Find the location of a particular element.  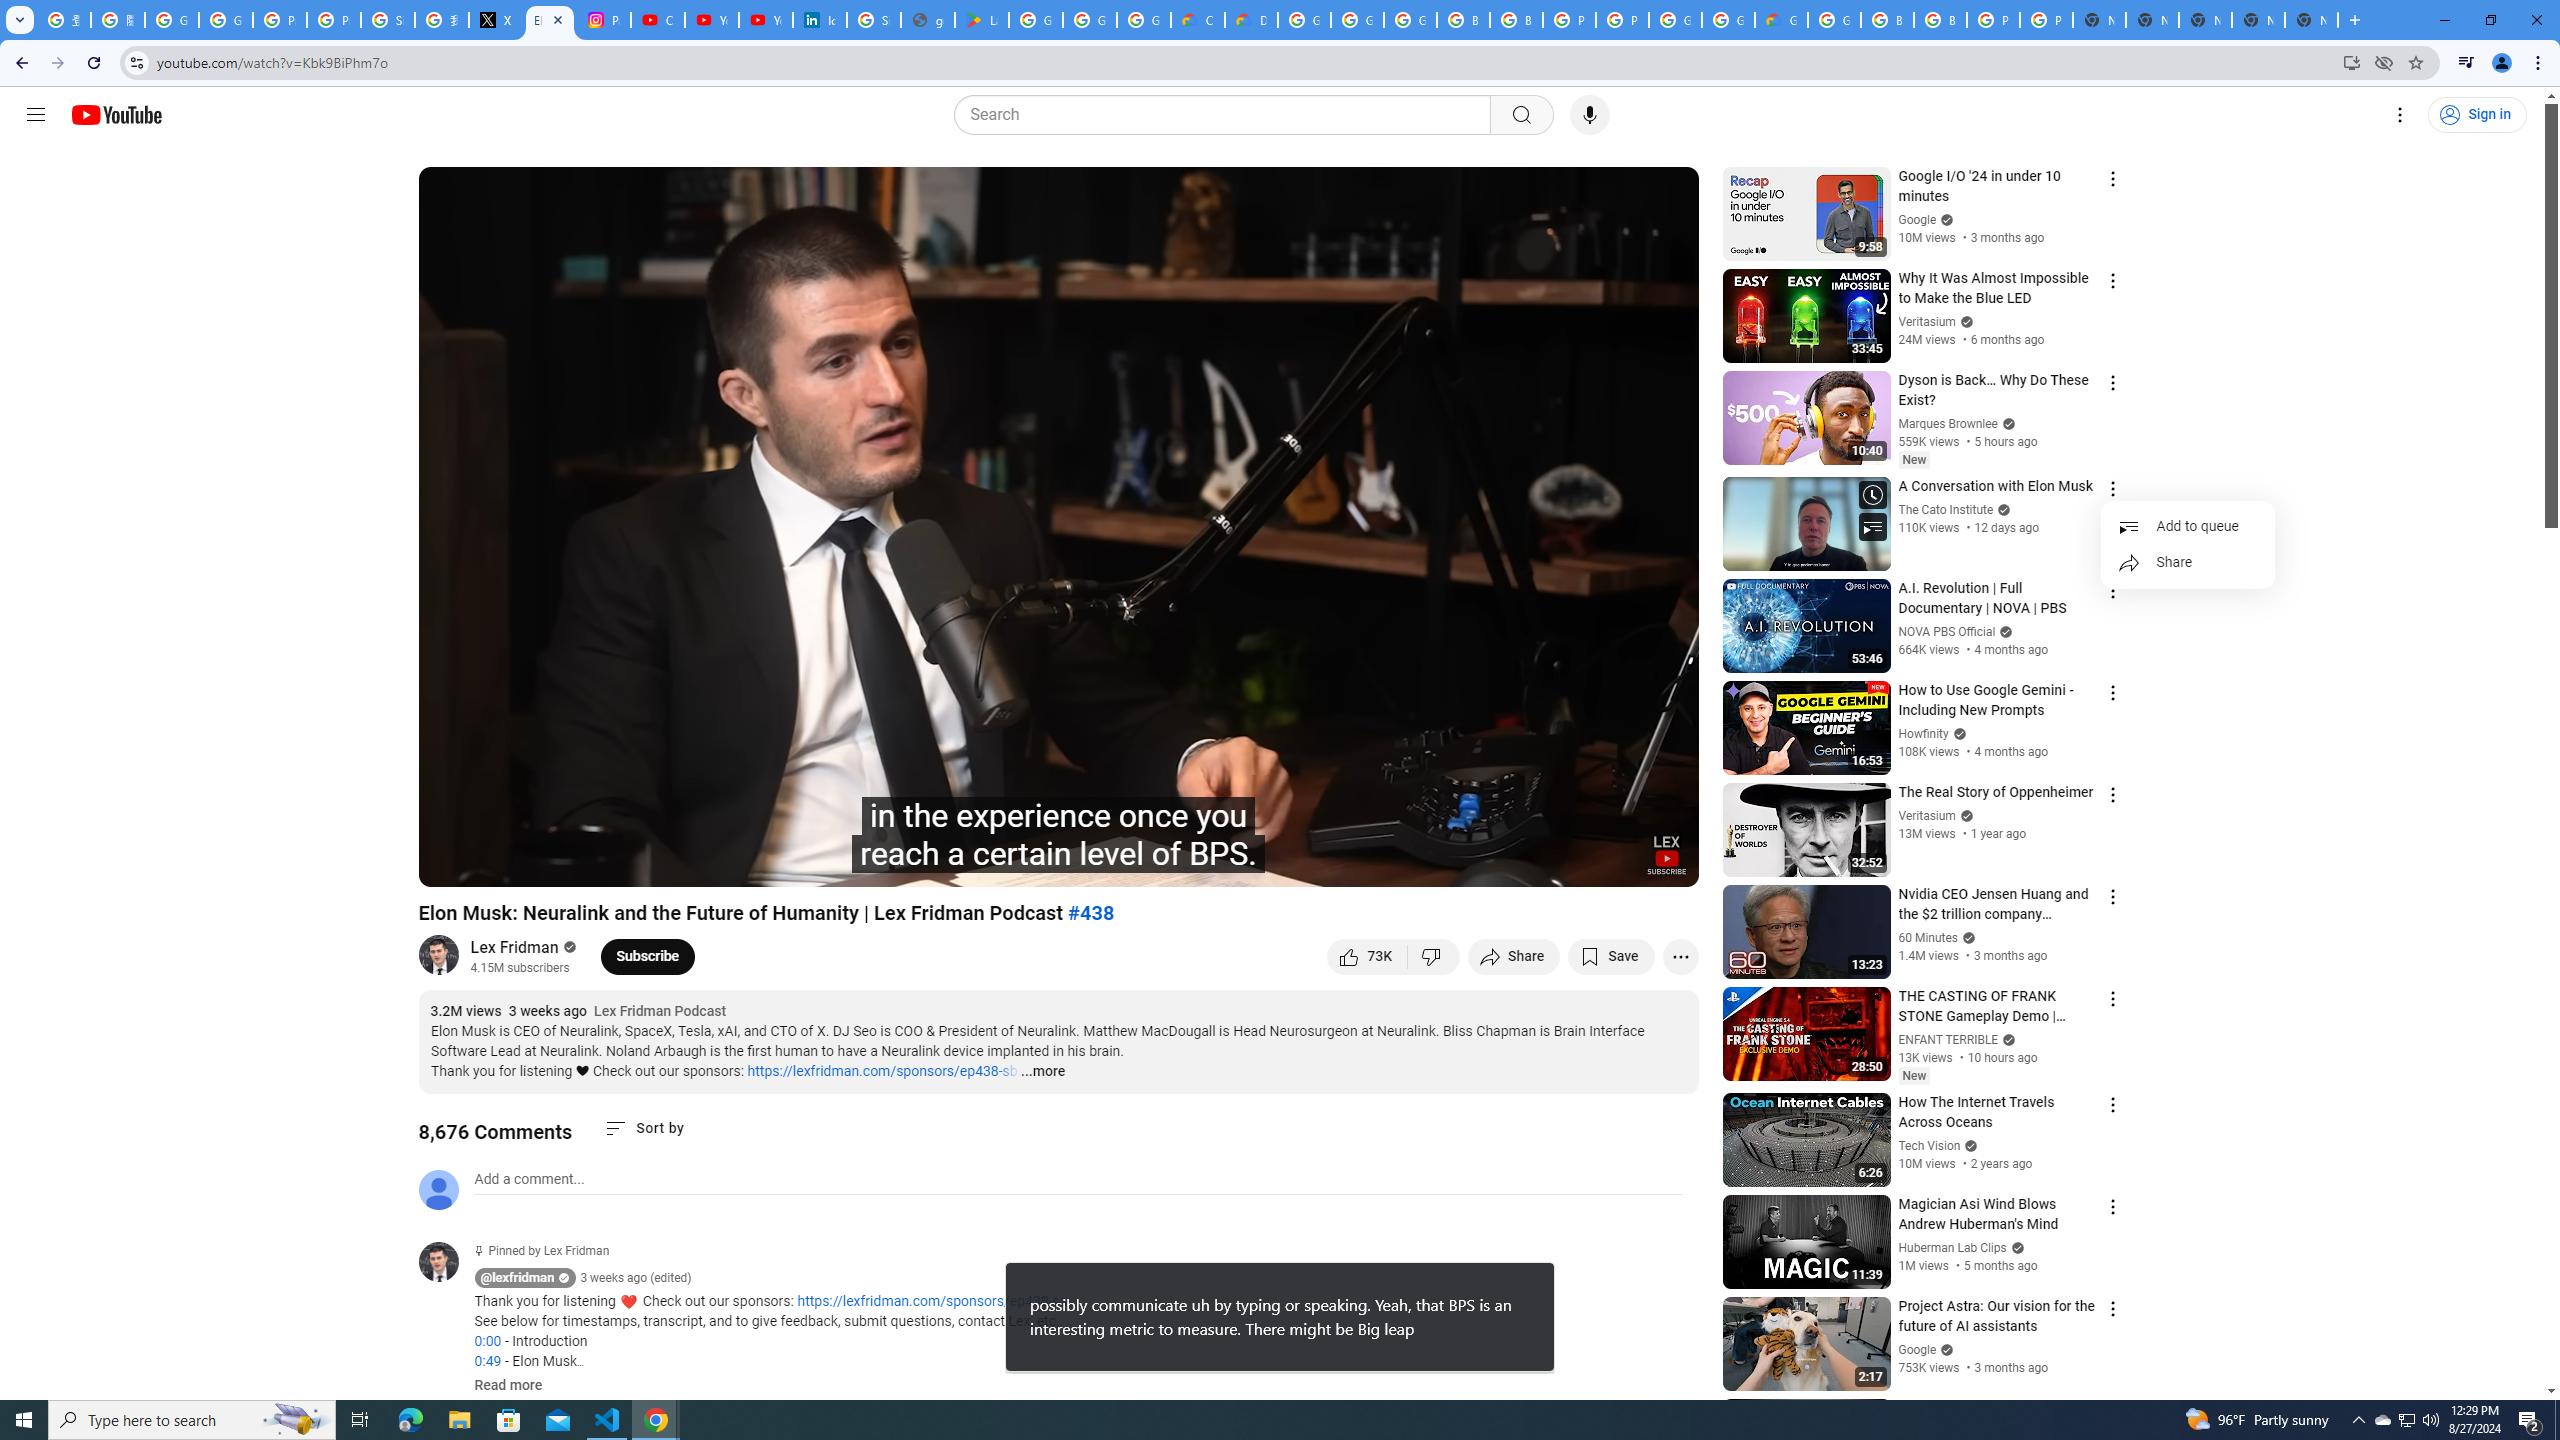

Theater mode (t) is located at coordinates (1614, 863).